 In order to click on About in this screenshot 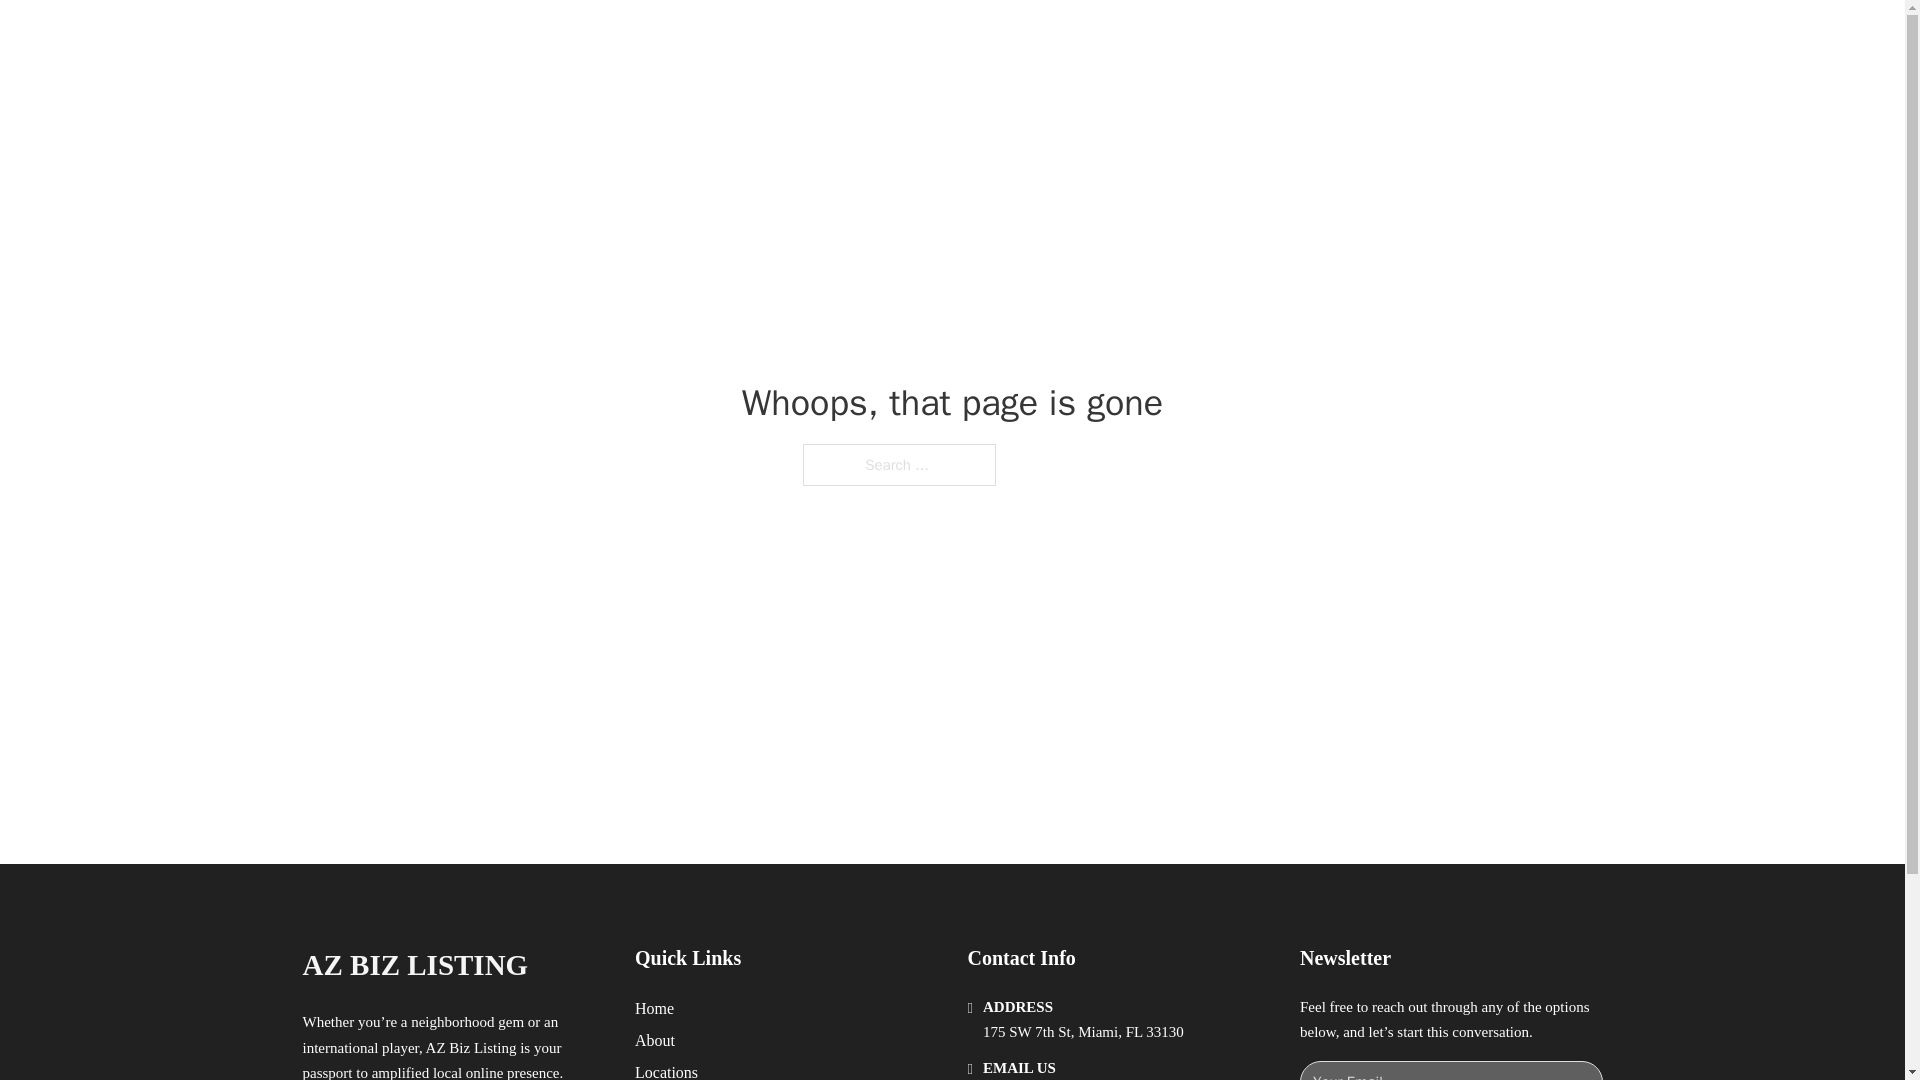, I will do `click(655, 1040)`.